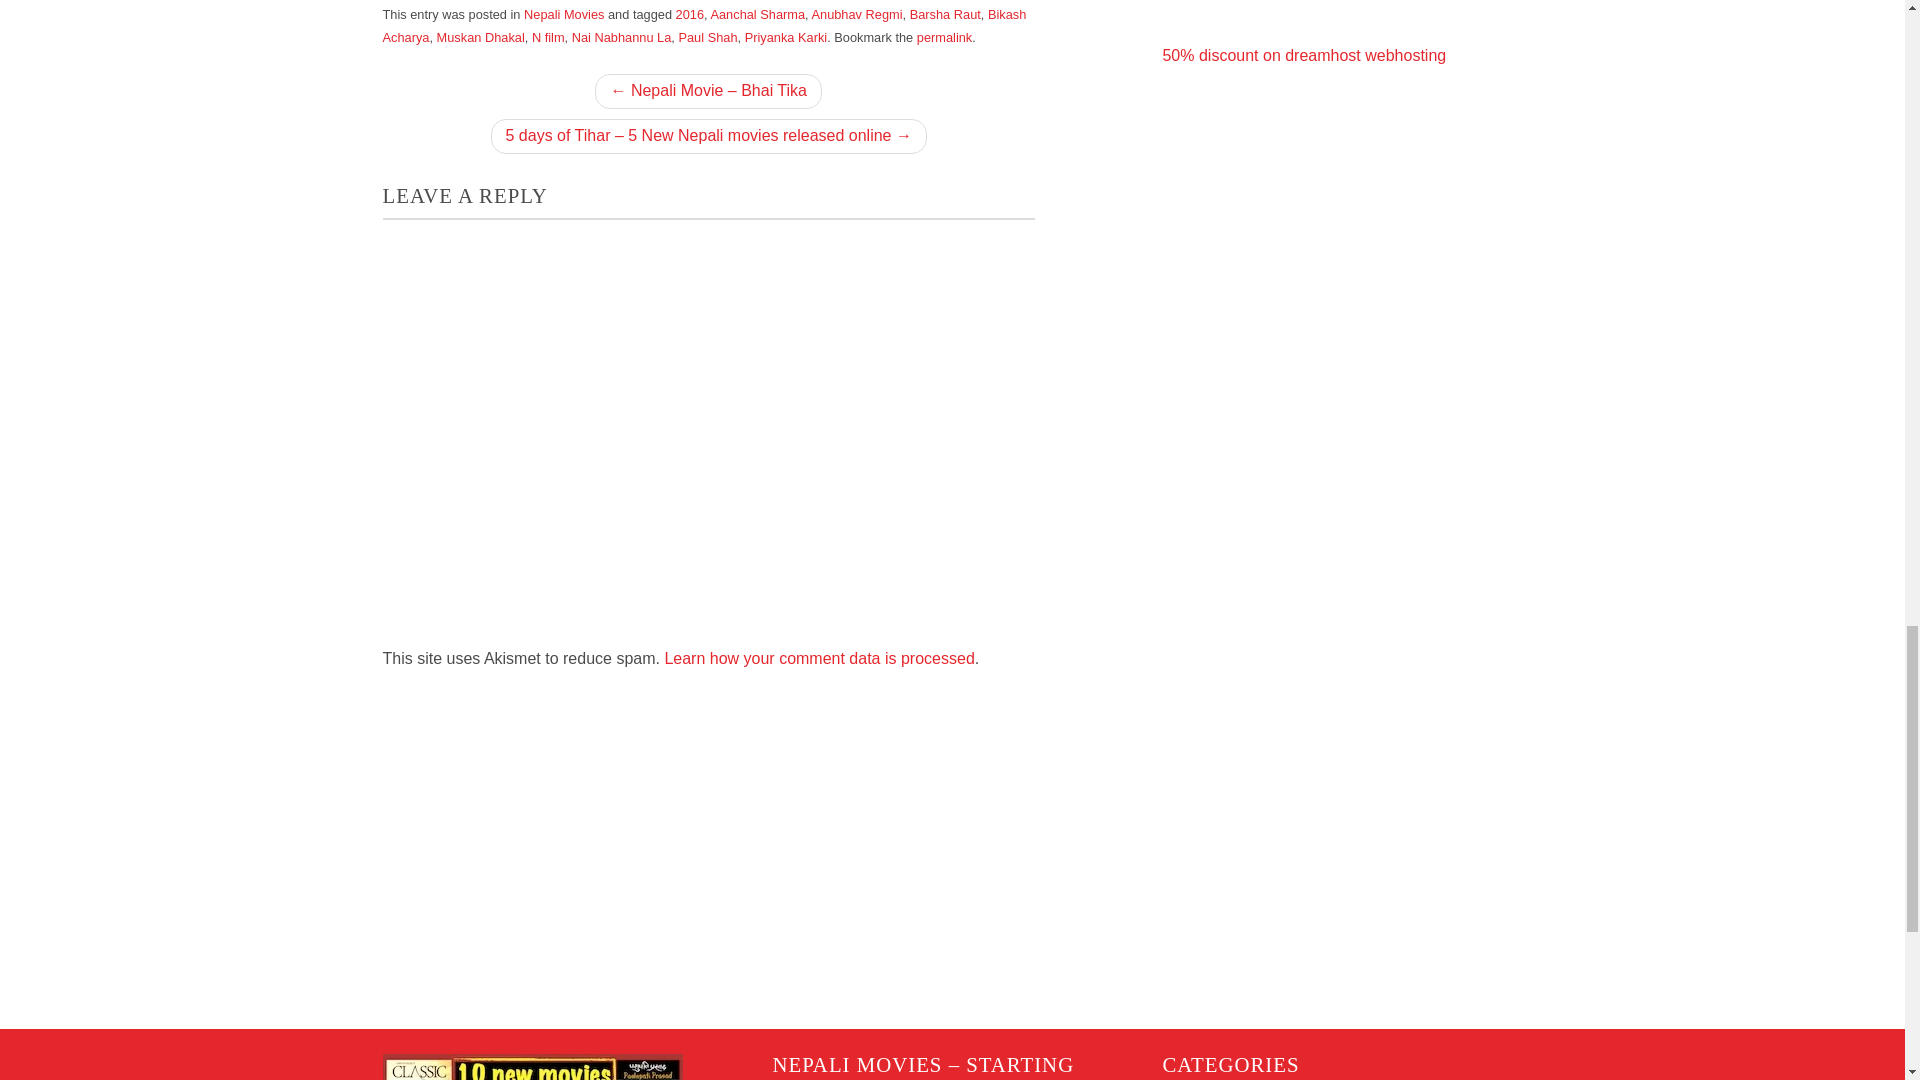 The width and height of the screenshot is (1920, 1080). Describe the element at coordinates (856, 14) in the screenshot. I see `Anubhav Regmi` at that location.